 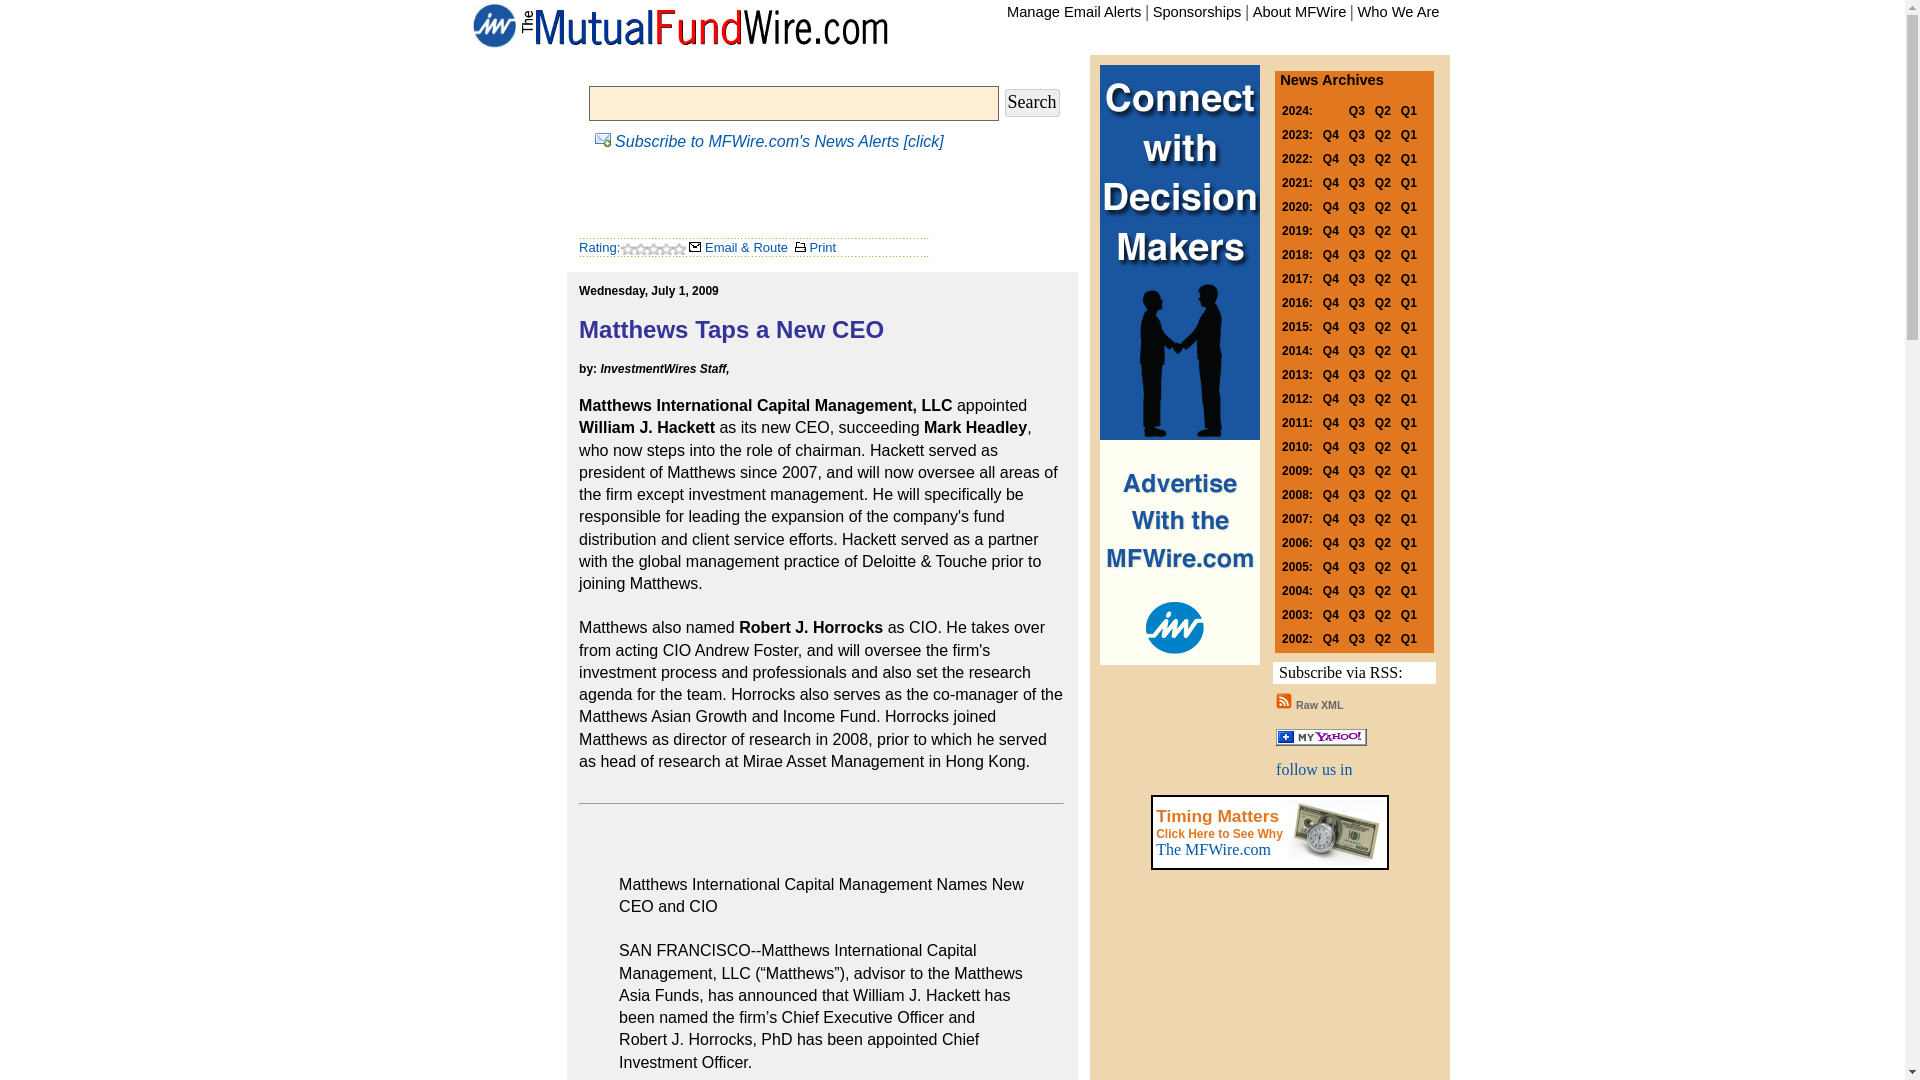 I want to click on Q2, so click(x=1382, y=109).